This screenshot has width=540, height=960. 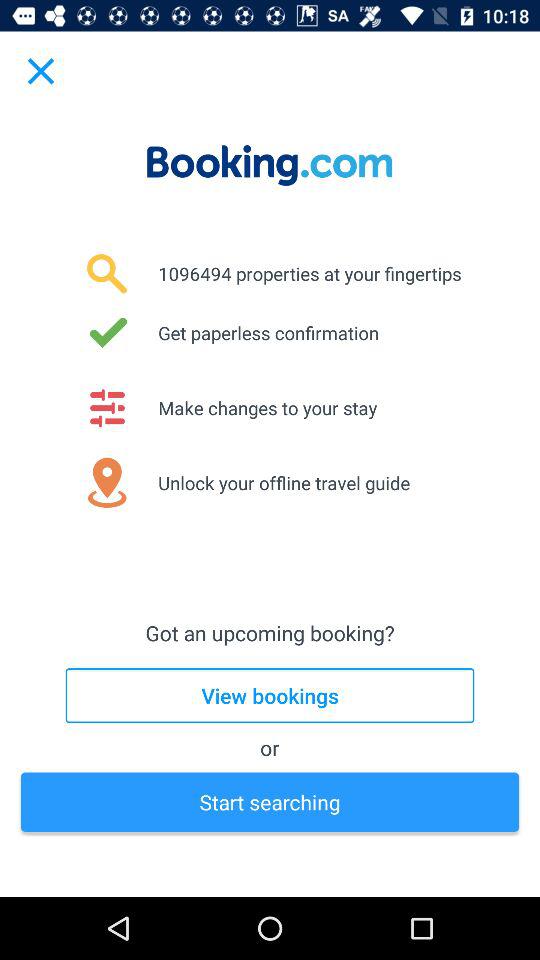 I want to click on jump to view bookings, so click(x=270, y=696).